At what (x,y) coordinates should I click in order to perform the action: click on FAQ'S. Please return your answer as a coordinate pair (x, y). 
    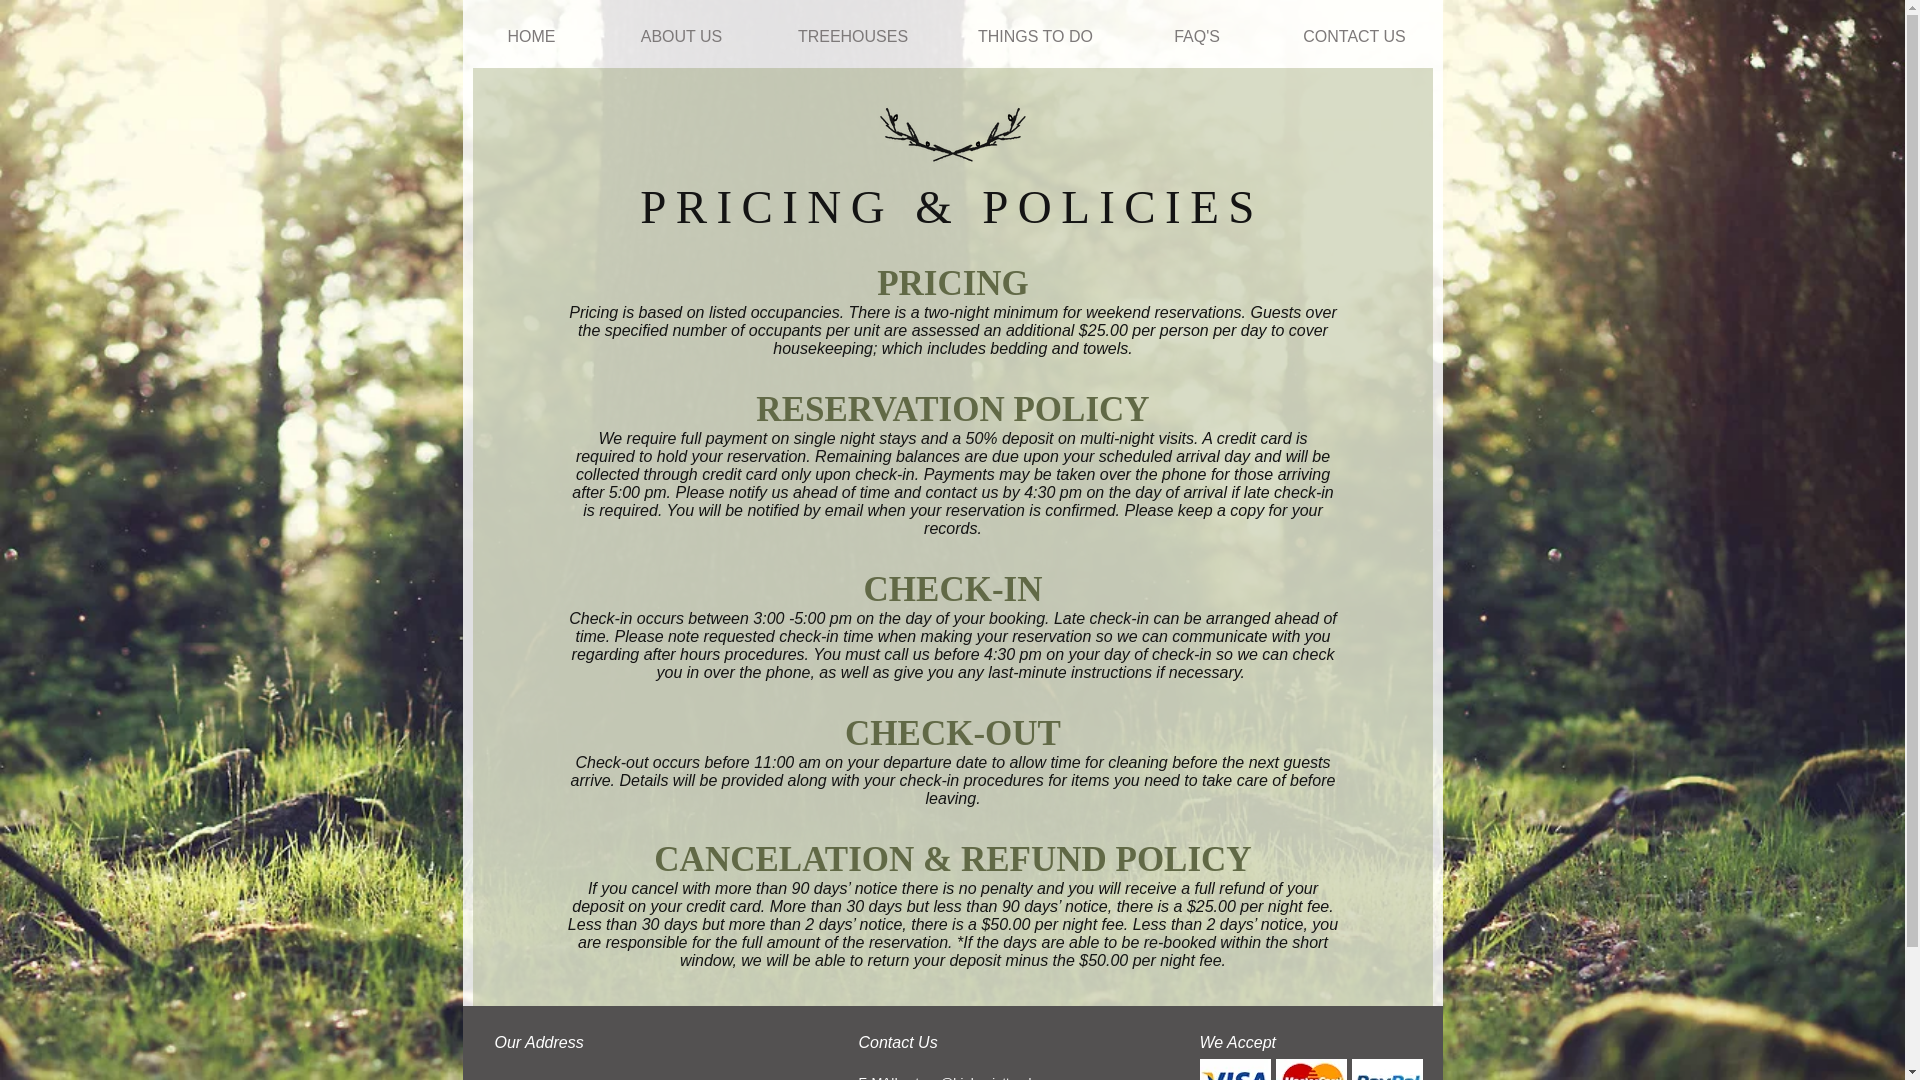
    Looking at the image, I should click on (1196, 37).